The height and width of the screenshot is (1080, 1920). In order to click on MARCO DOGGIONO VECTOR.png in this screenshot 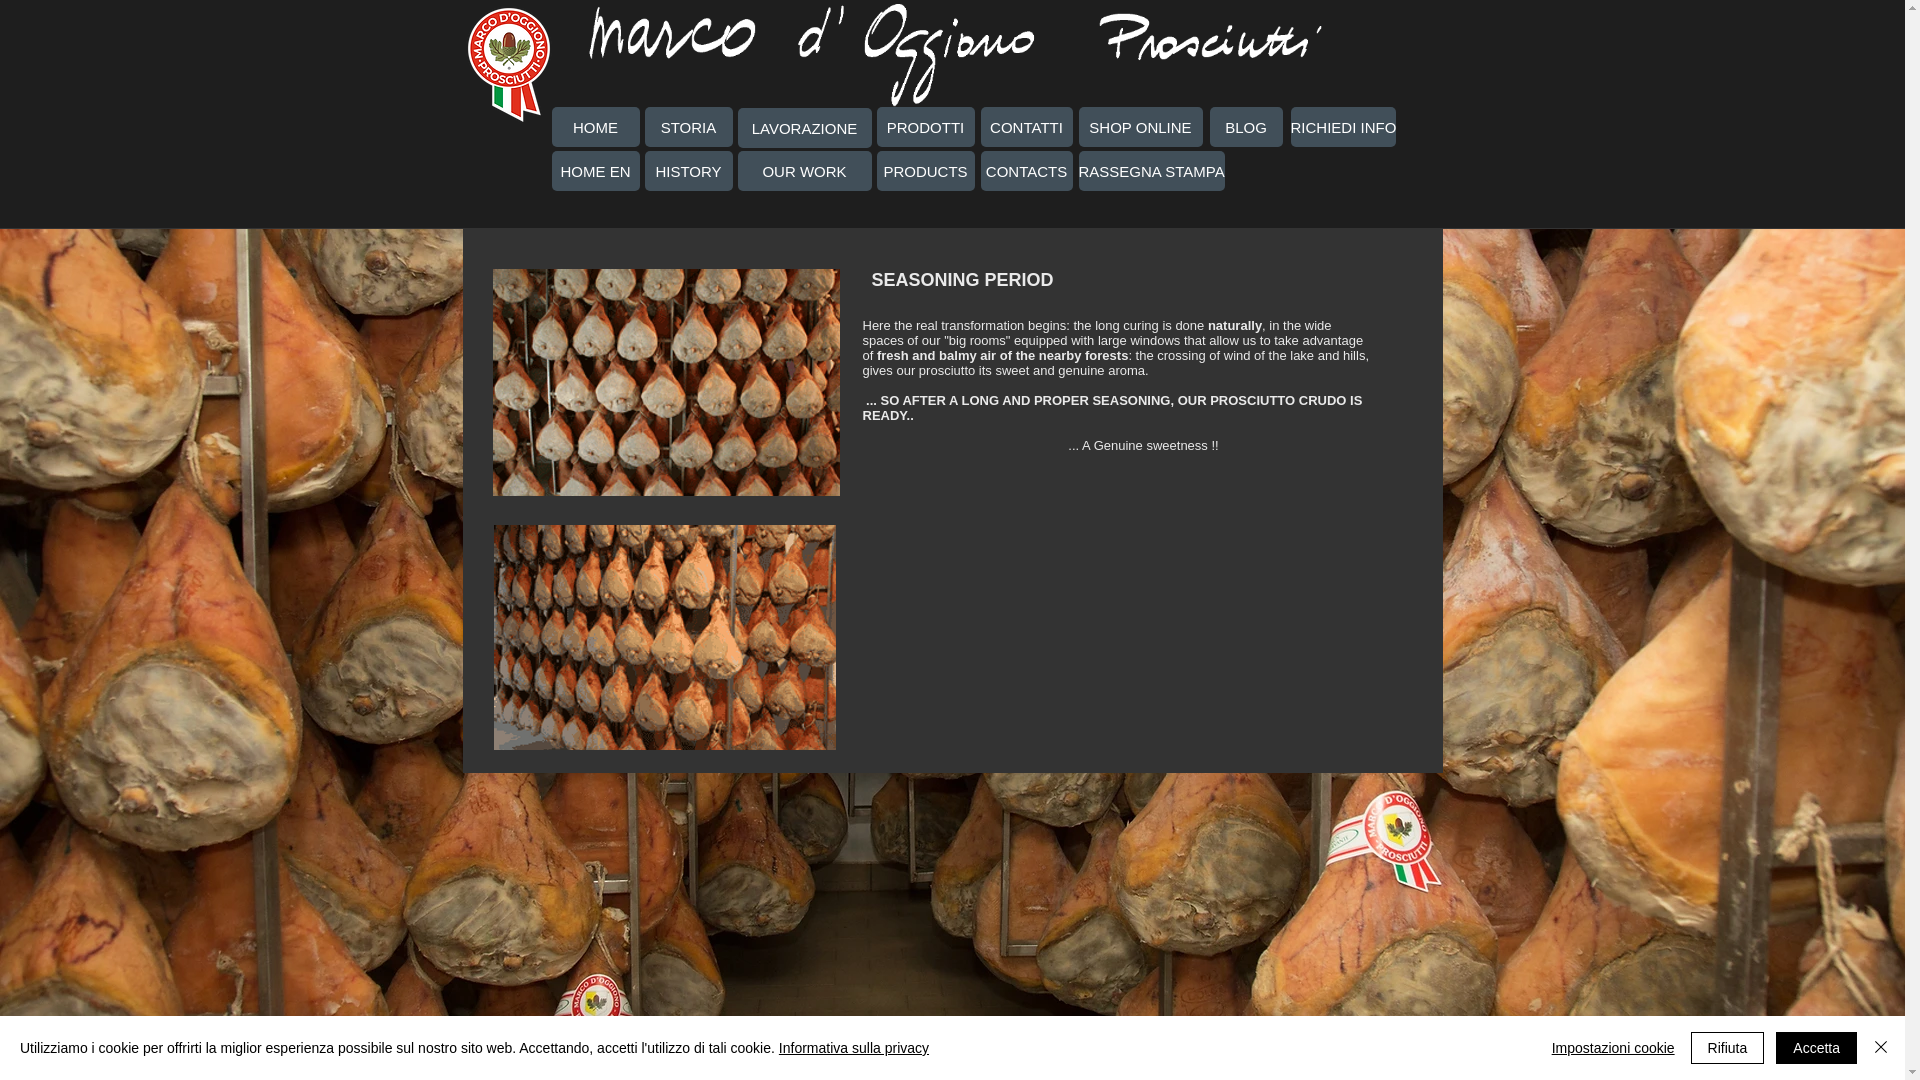, I will do `click(508, 65)`.